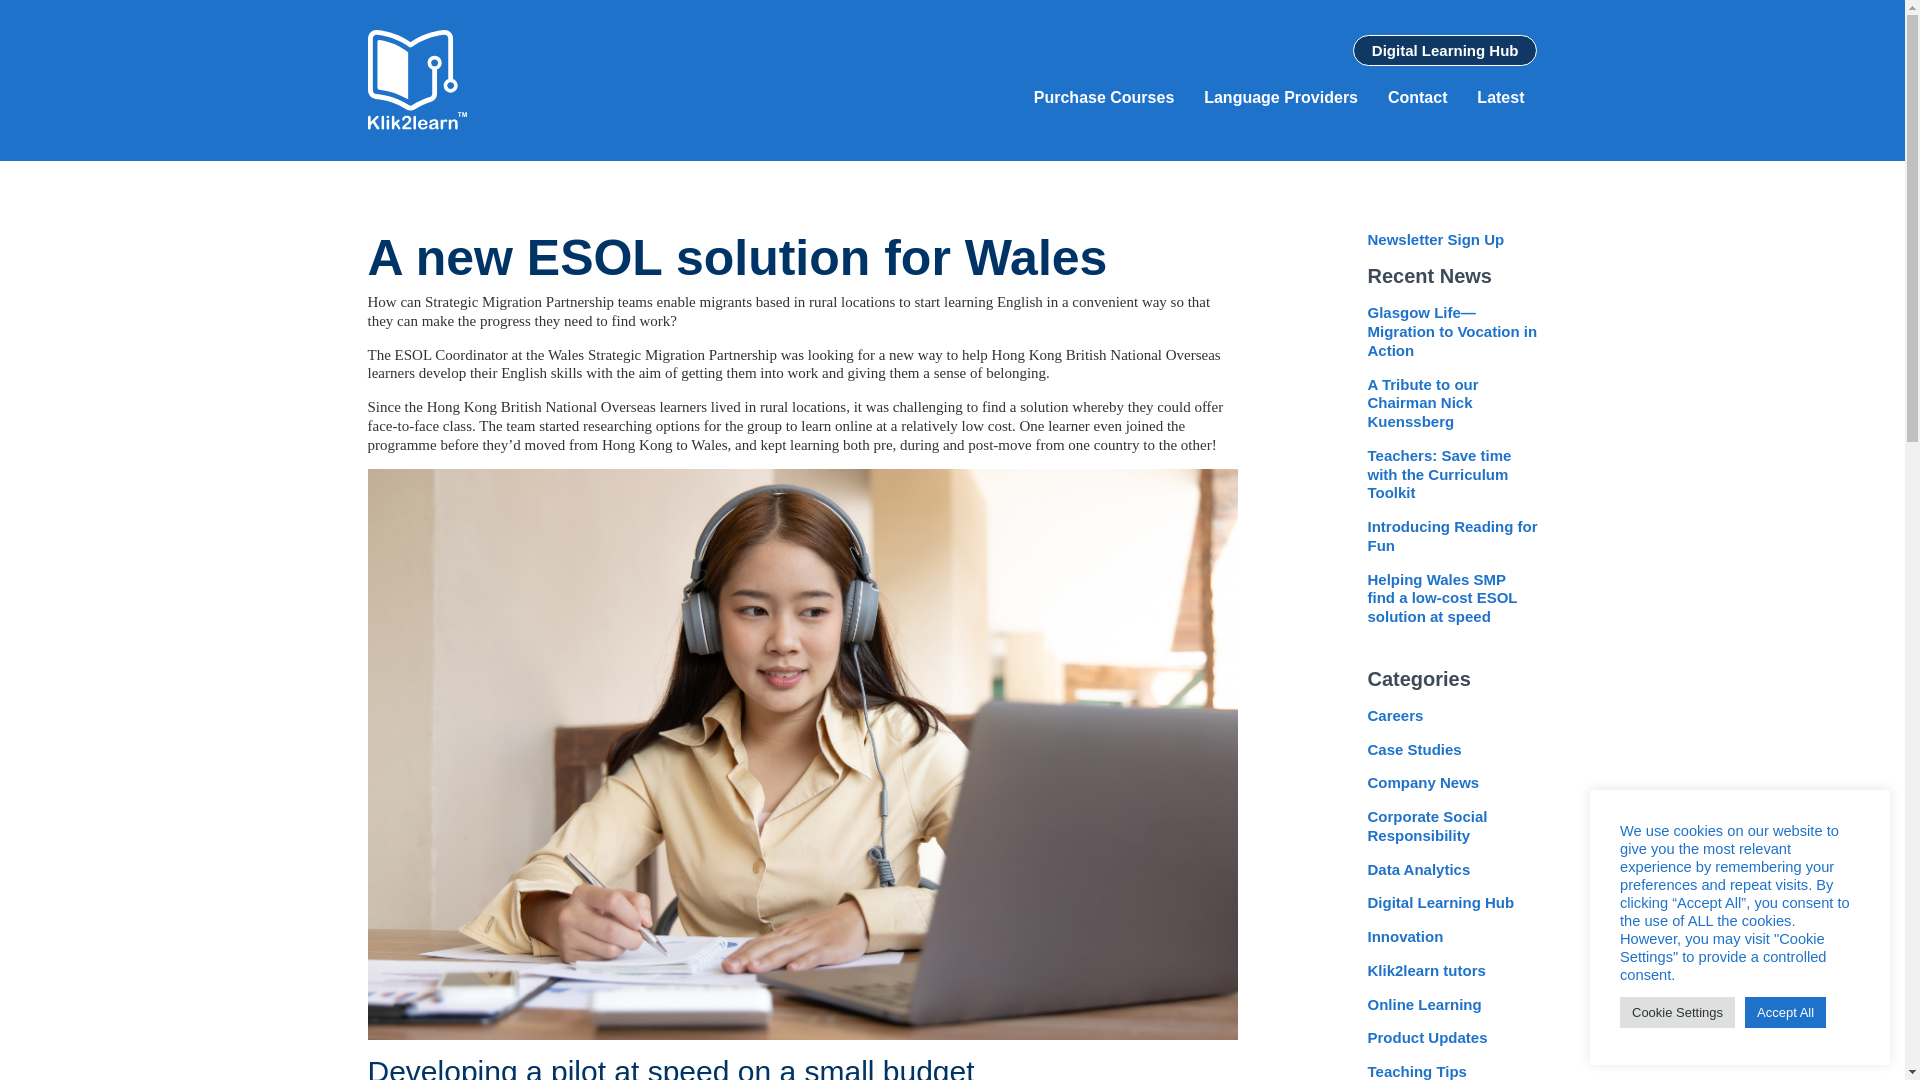 The height and width of the screenshot is (1080, 1920). What do you see at coordinates (1418, 98) in the screenshot?
I see `Contact` at bounding box center [1418, 98].